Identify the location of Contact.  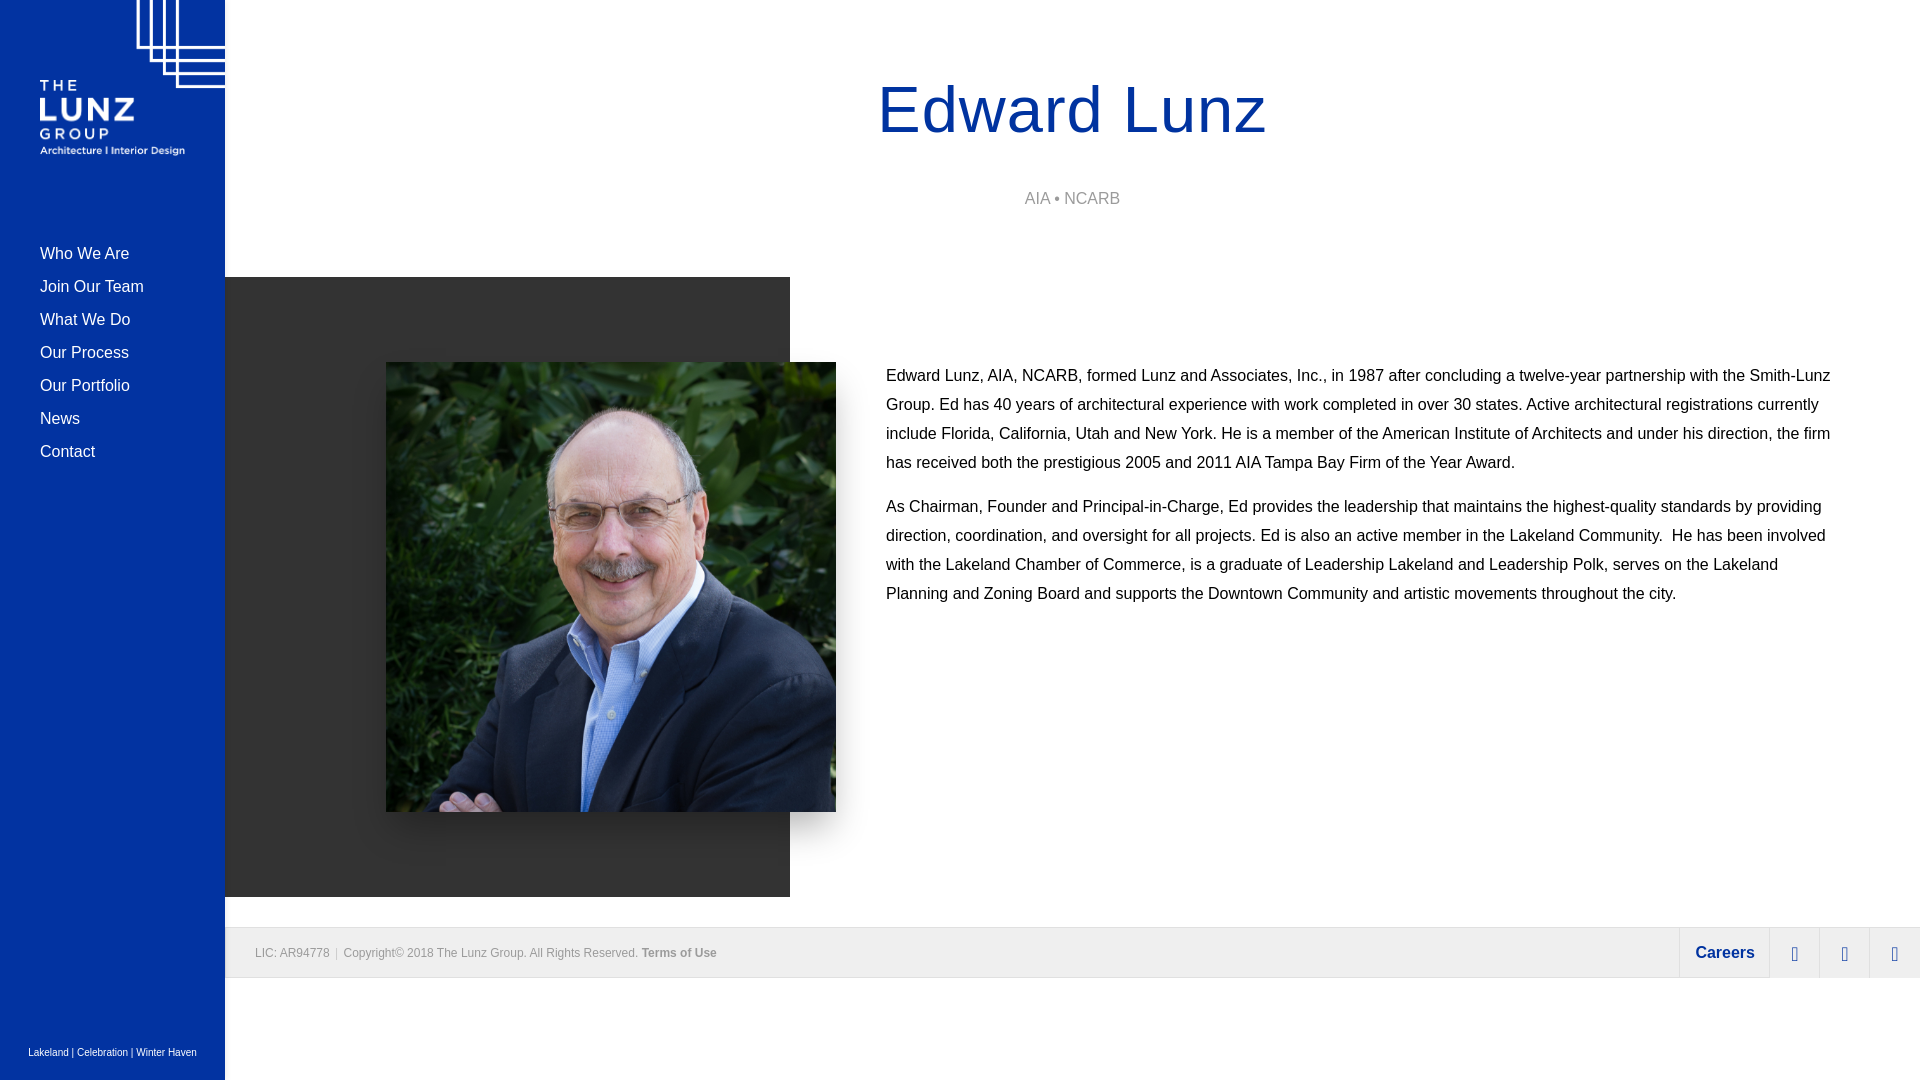
(132, 461).